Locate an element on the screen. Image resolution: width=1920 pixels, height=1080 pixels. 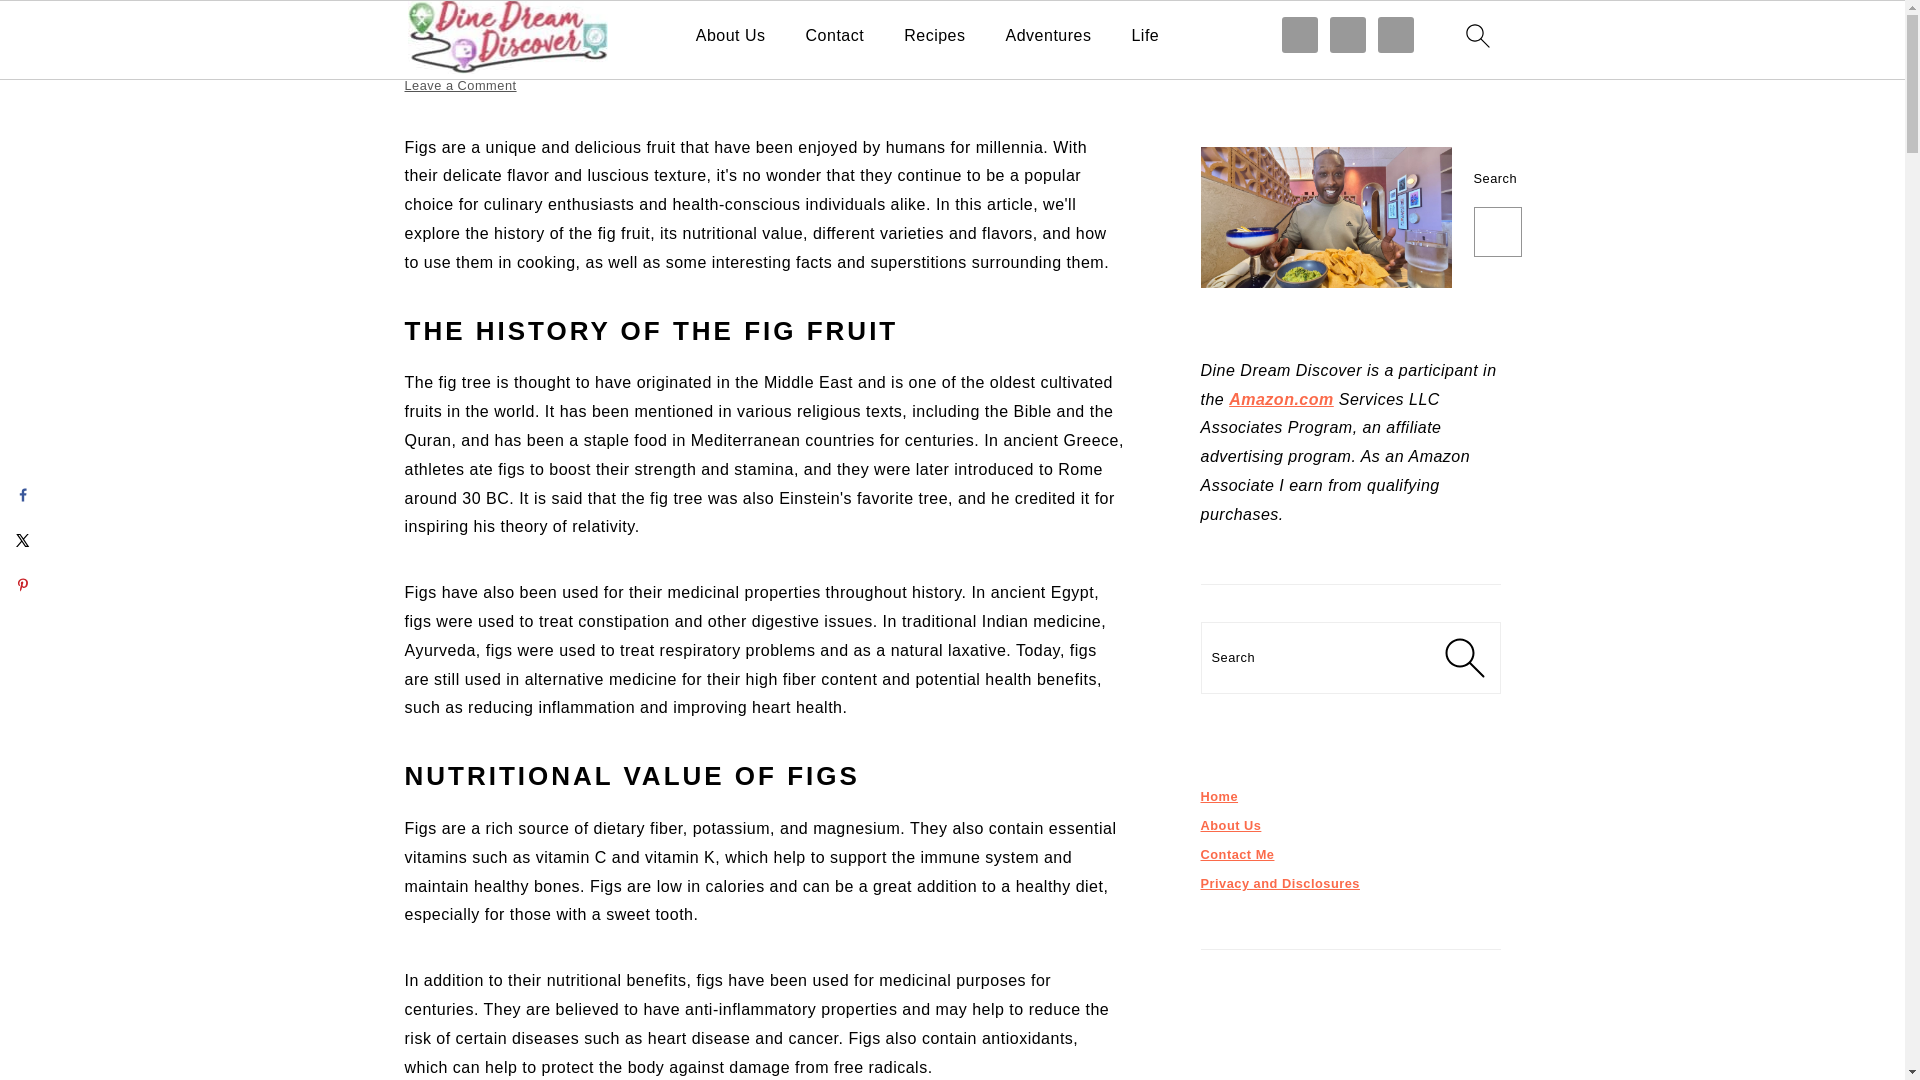
Save to Pinterest is located at coordinates (22, 584).